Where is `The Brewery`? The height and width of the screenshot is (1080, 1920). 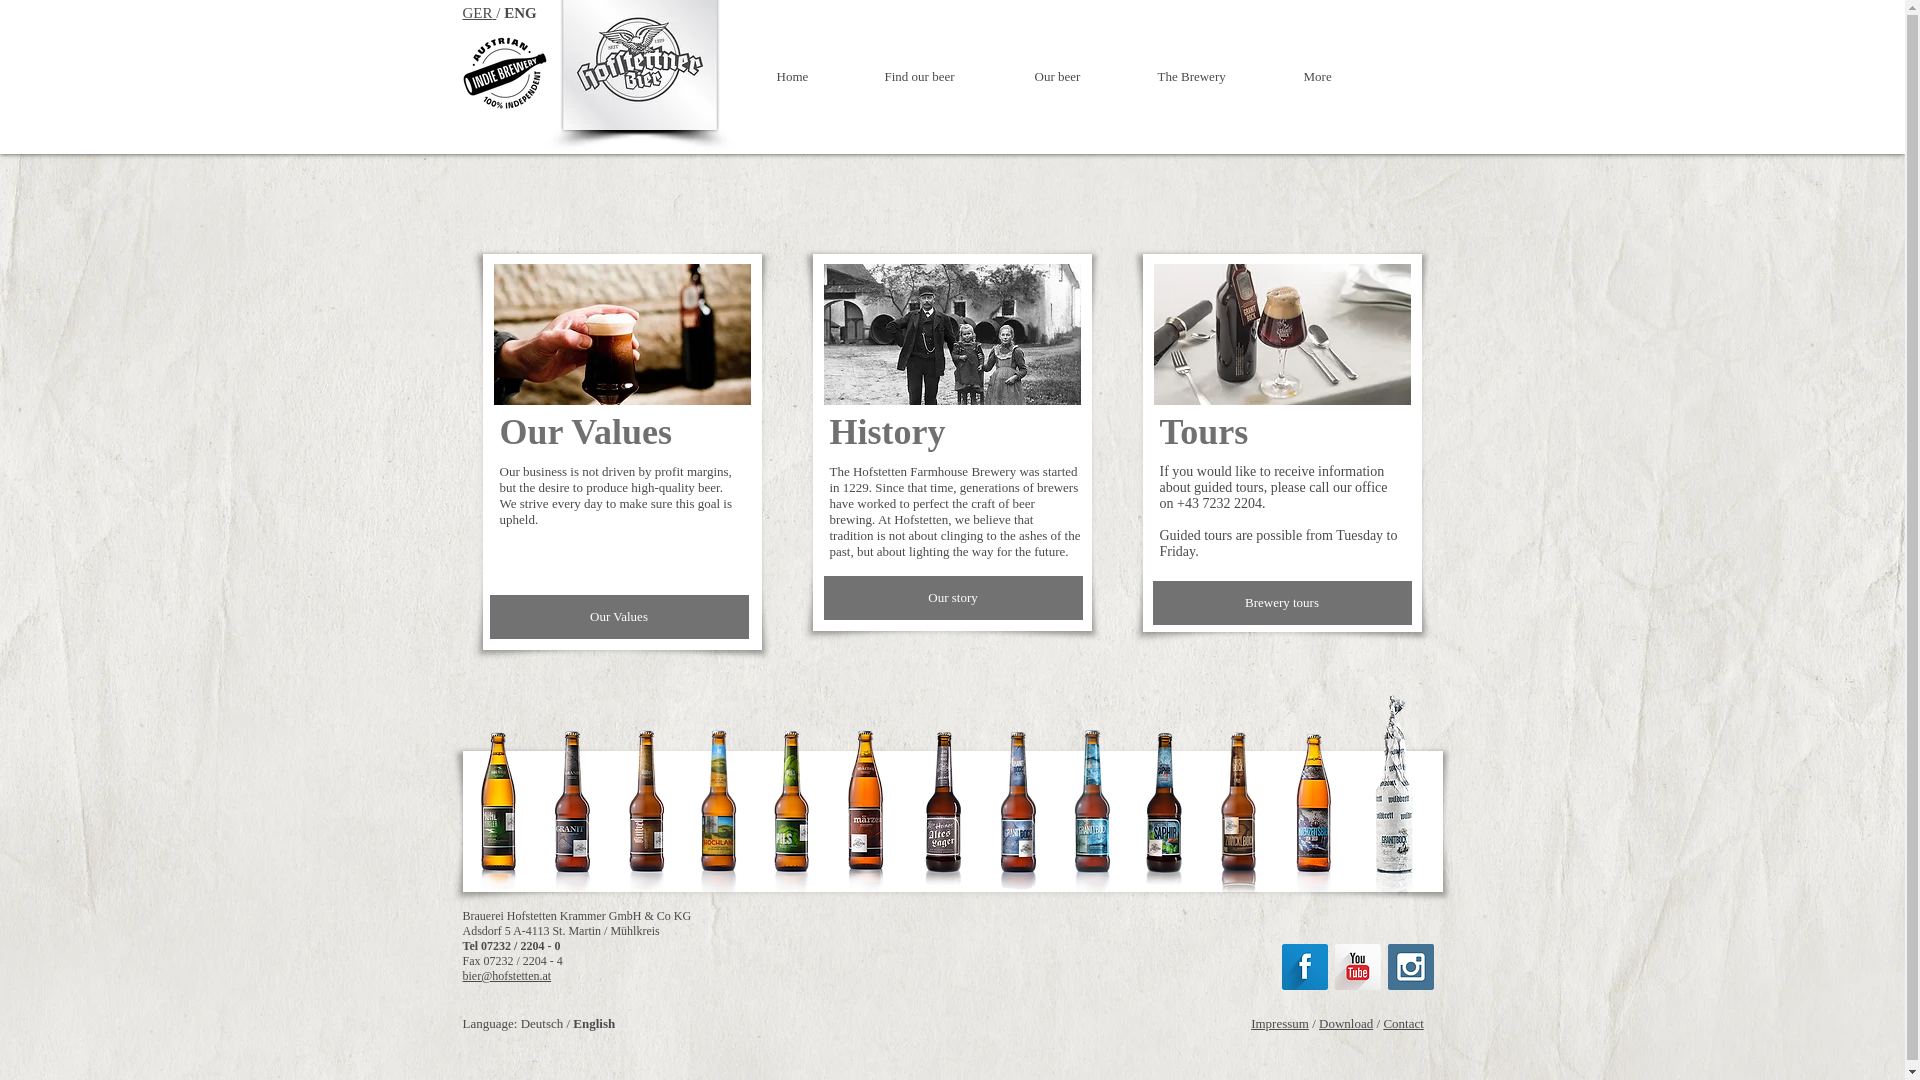
The Brewery is located at coordinates (1215, 76).